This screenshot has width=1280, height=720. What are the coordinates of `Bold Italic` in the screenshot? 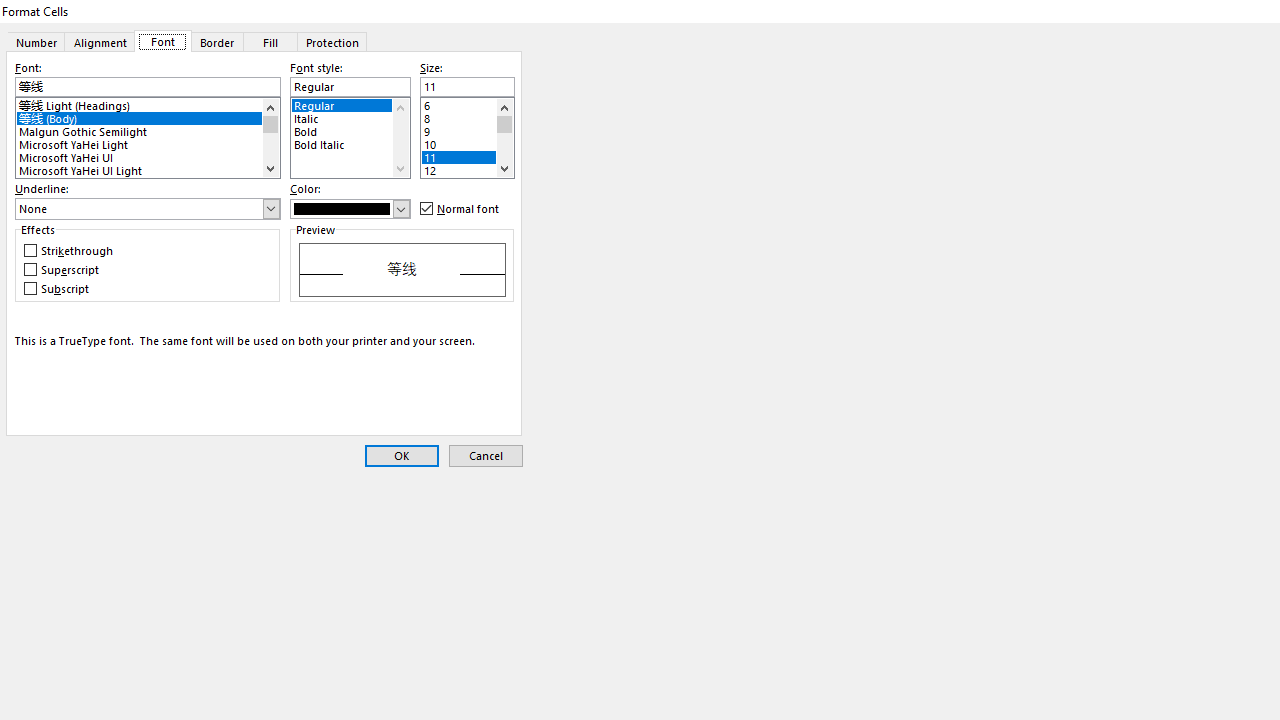 It's located at (350, 142).